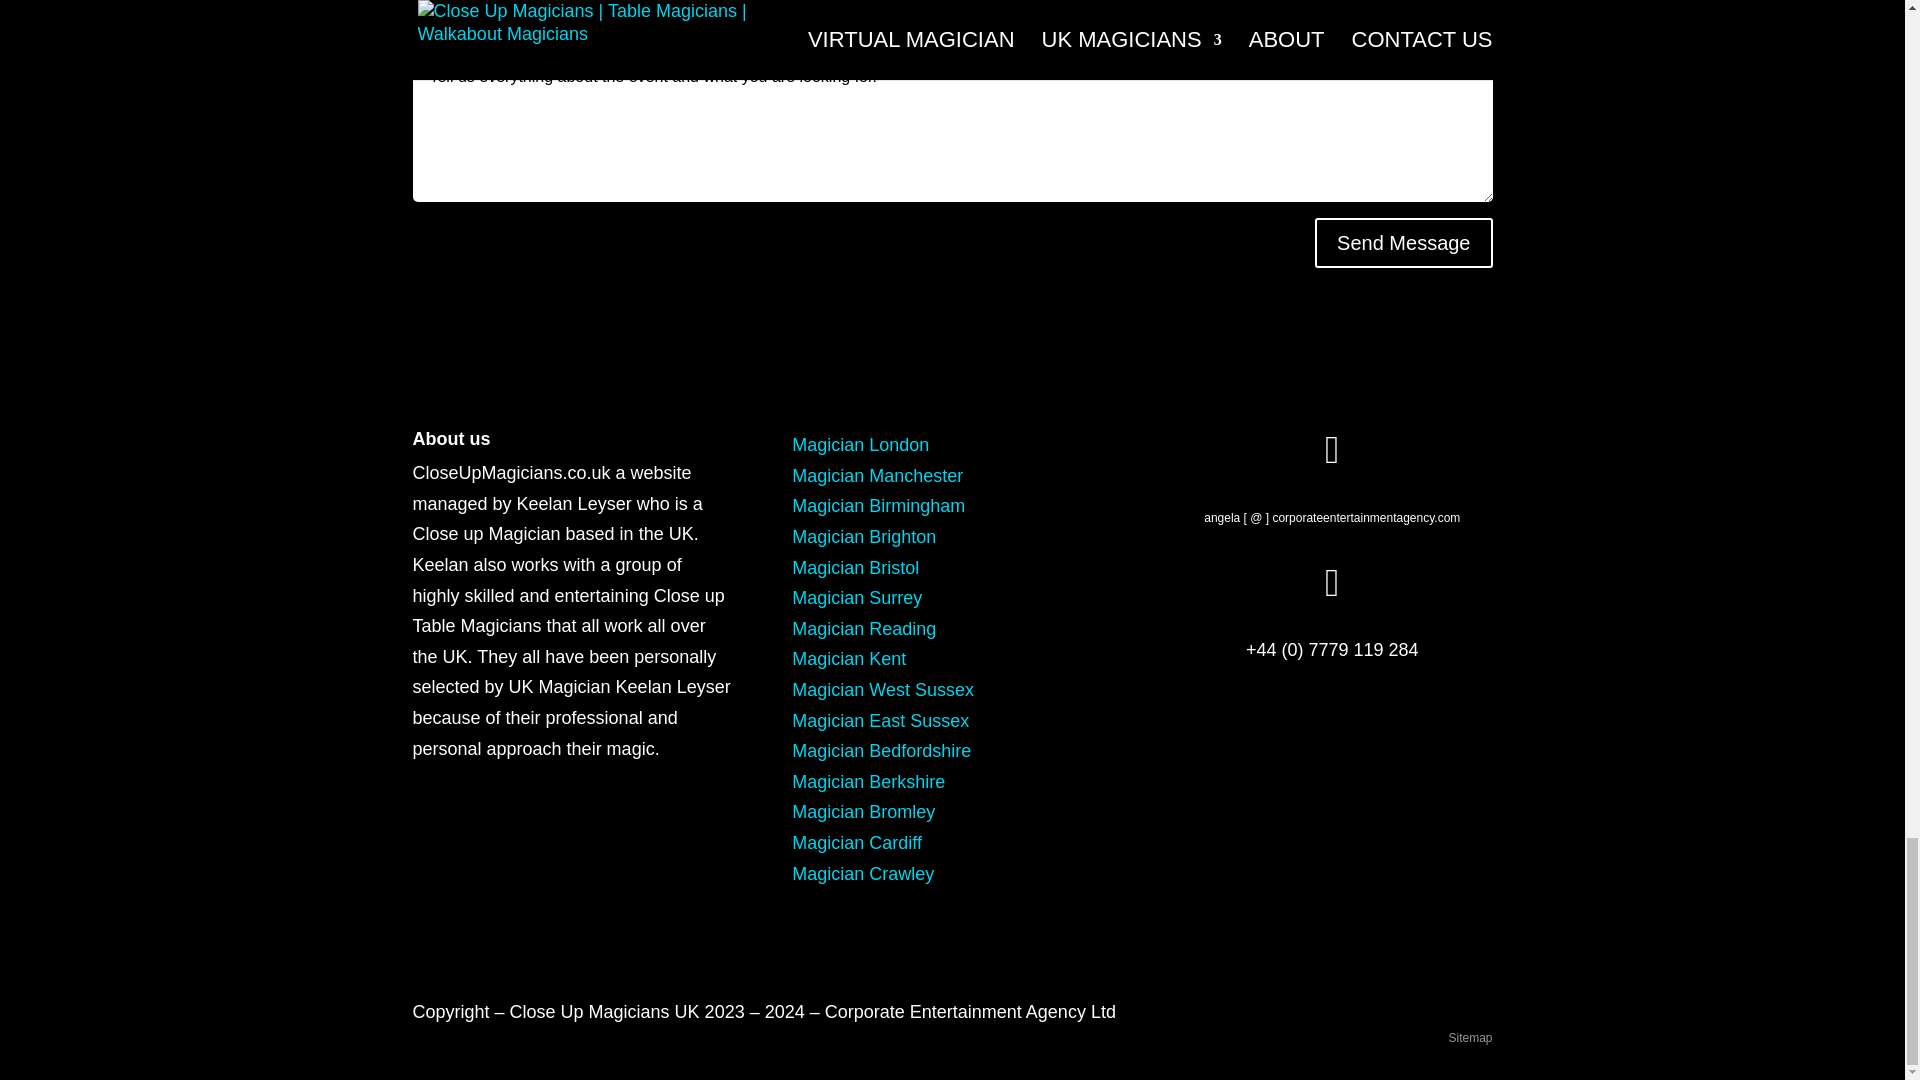 Image resolution: width=1920 pixels, height=1080 pixels. What do you see at coordinates (864, 628) in the screenshot?
I see `Magician Reading` at bounding box center [864, 628].